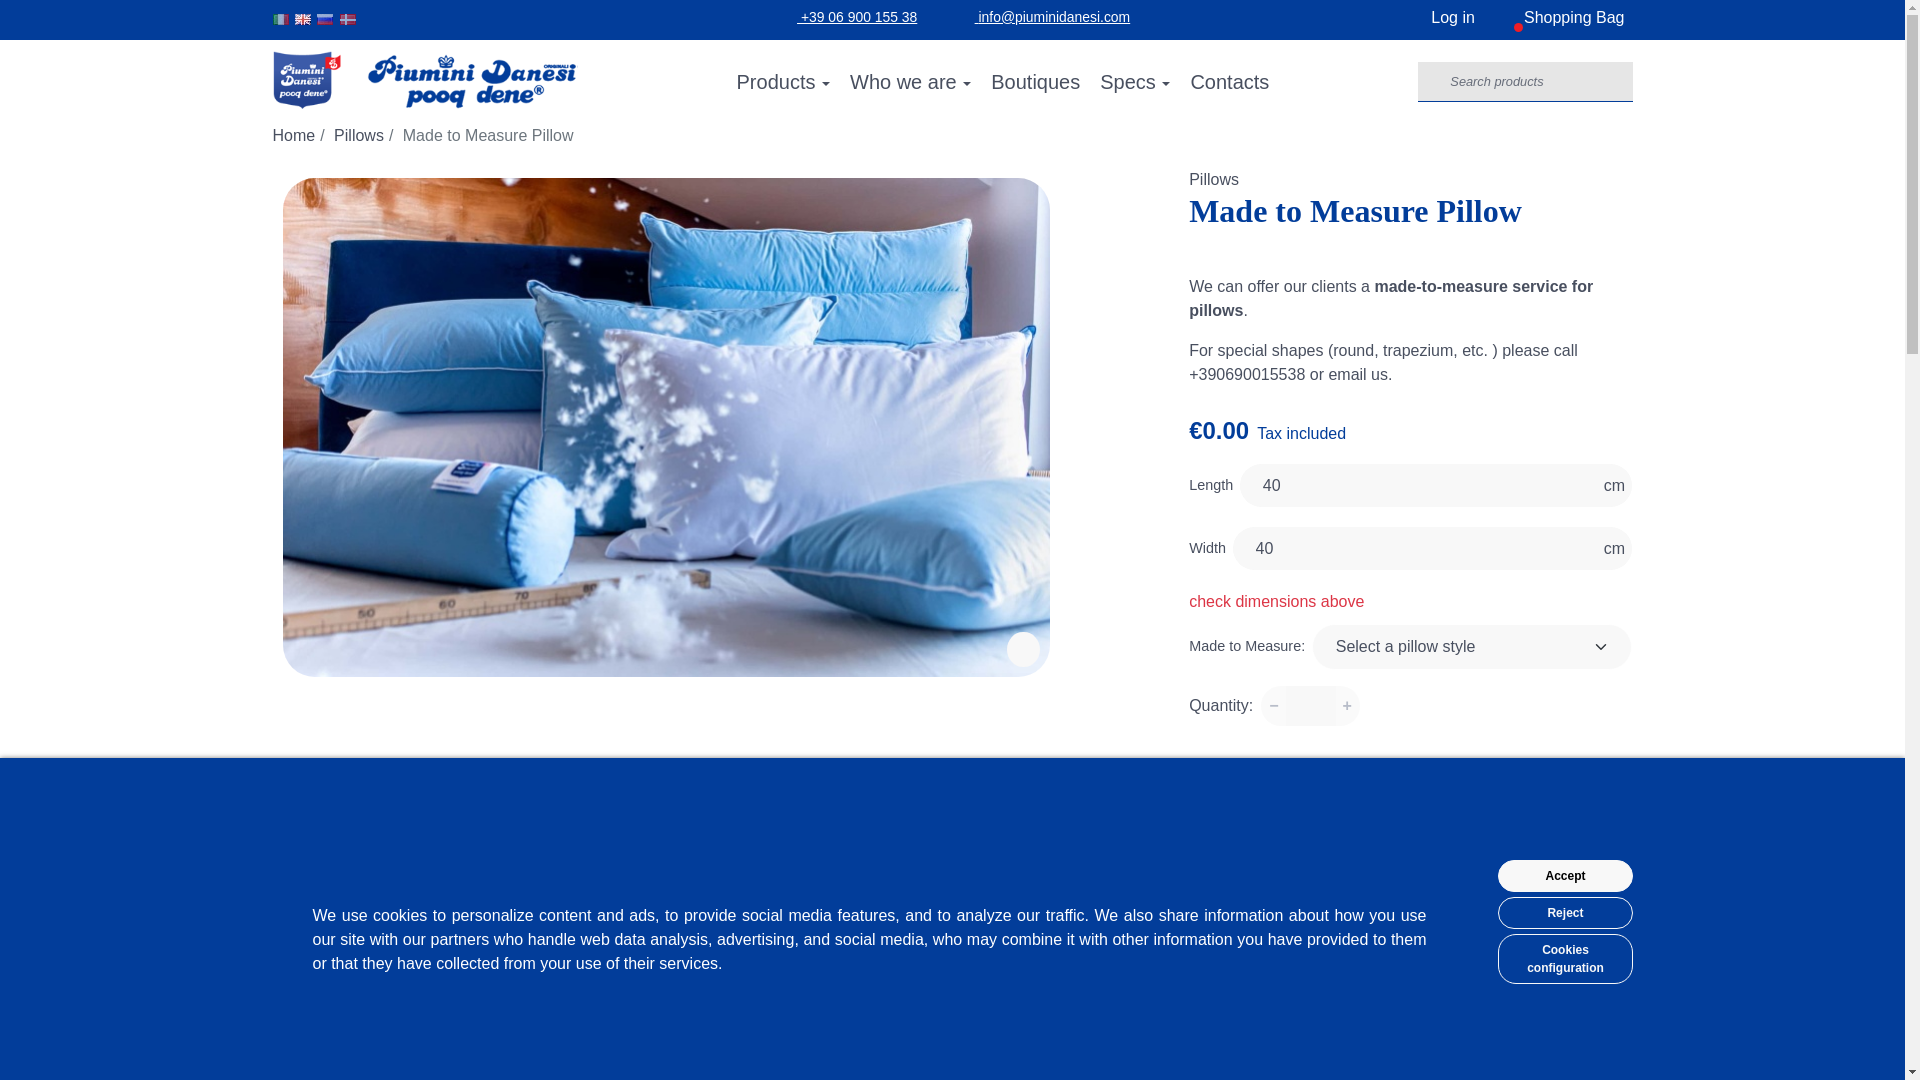  What do you see at coordinates (1054, 16) in the screenshot?
I see `Log in to your customer account` at bounding box center [1054, 16].